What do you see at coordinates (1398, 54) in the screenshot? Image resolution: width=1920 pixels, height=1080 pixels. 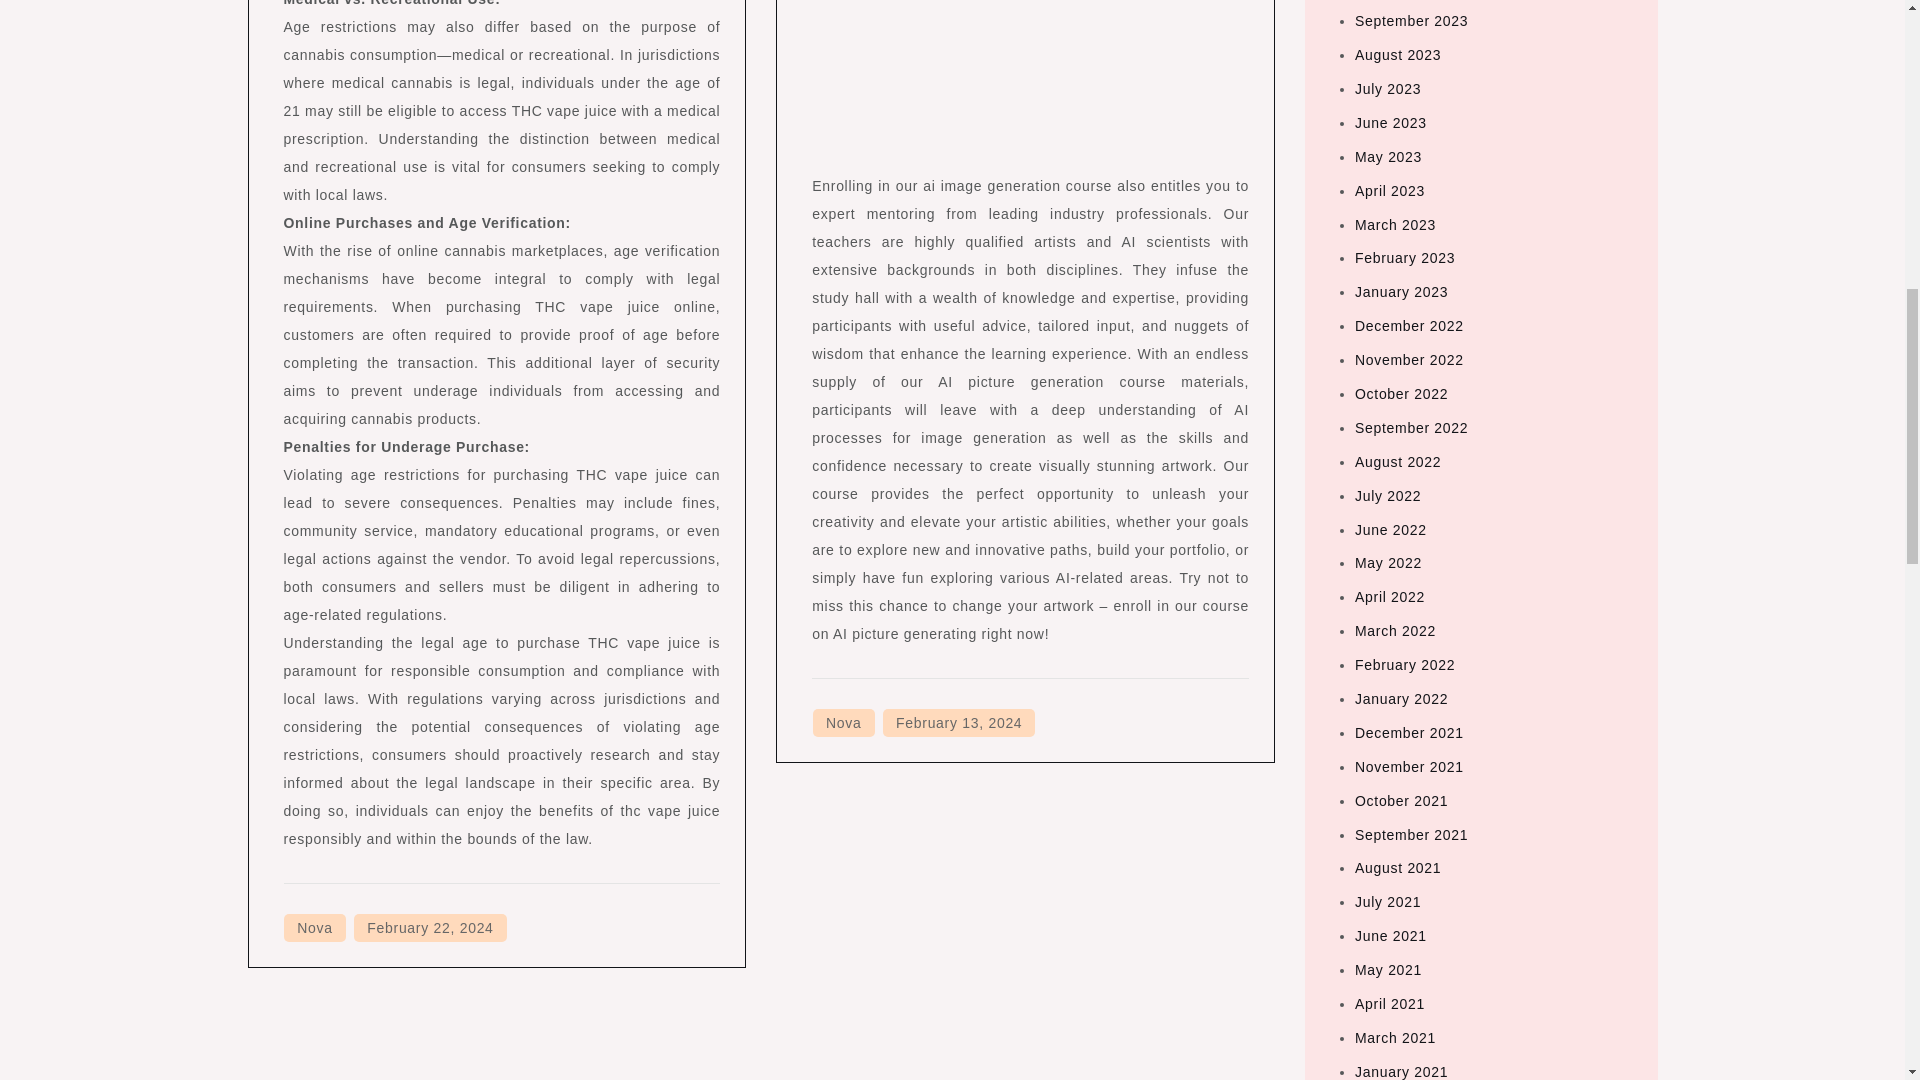 I see `August 2023` at bounding box center [1398, 54].